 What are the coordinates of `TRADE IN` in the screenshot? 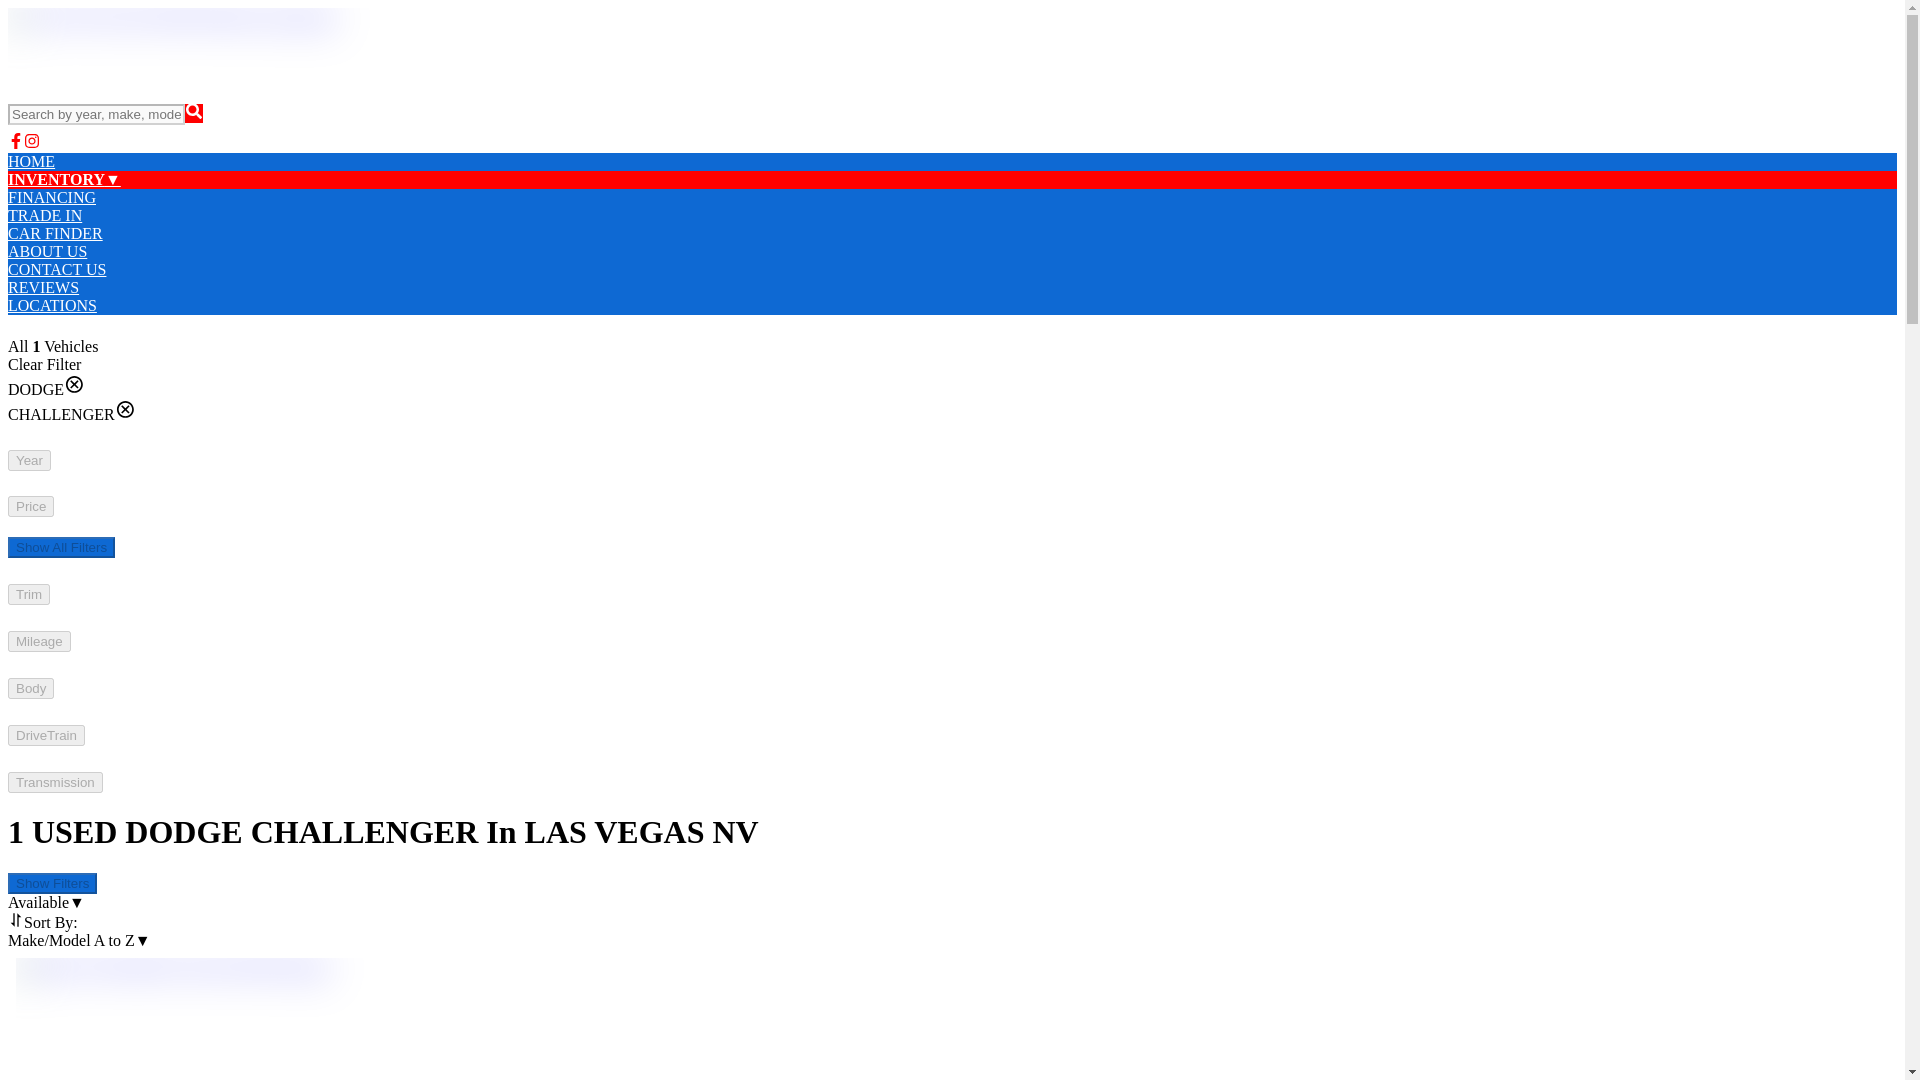 It's located at (44, 215).